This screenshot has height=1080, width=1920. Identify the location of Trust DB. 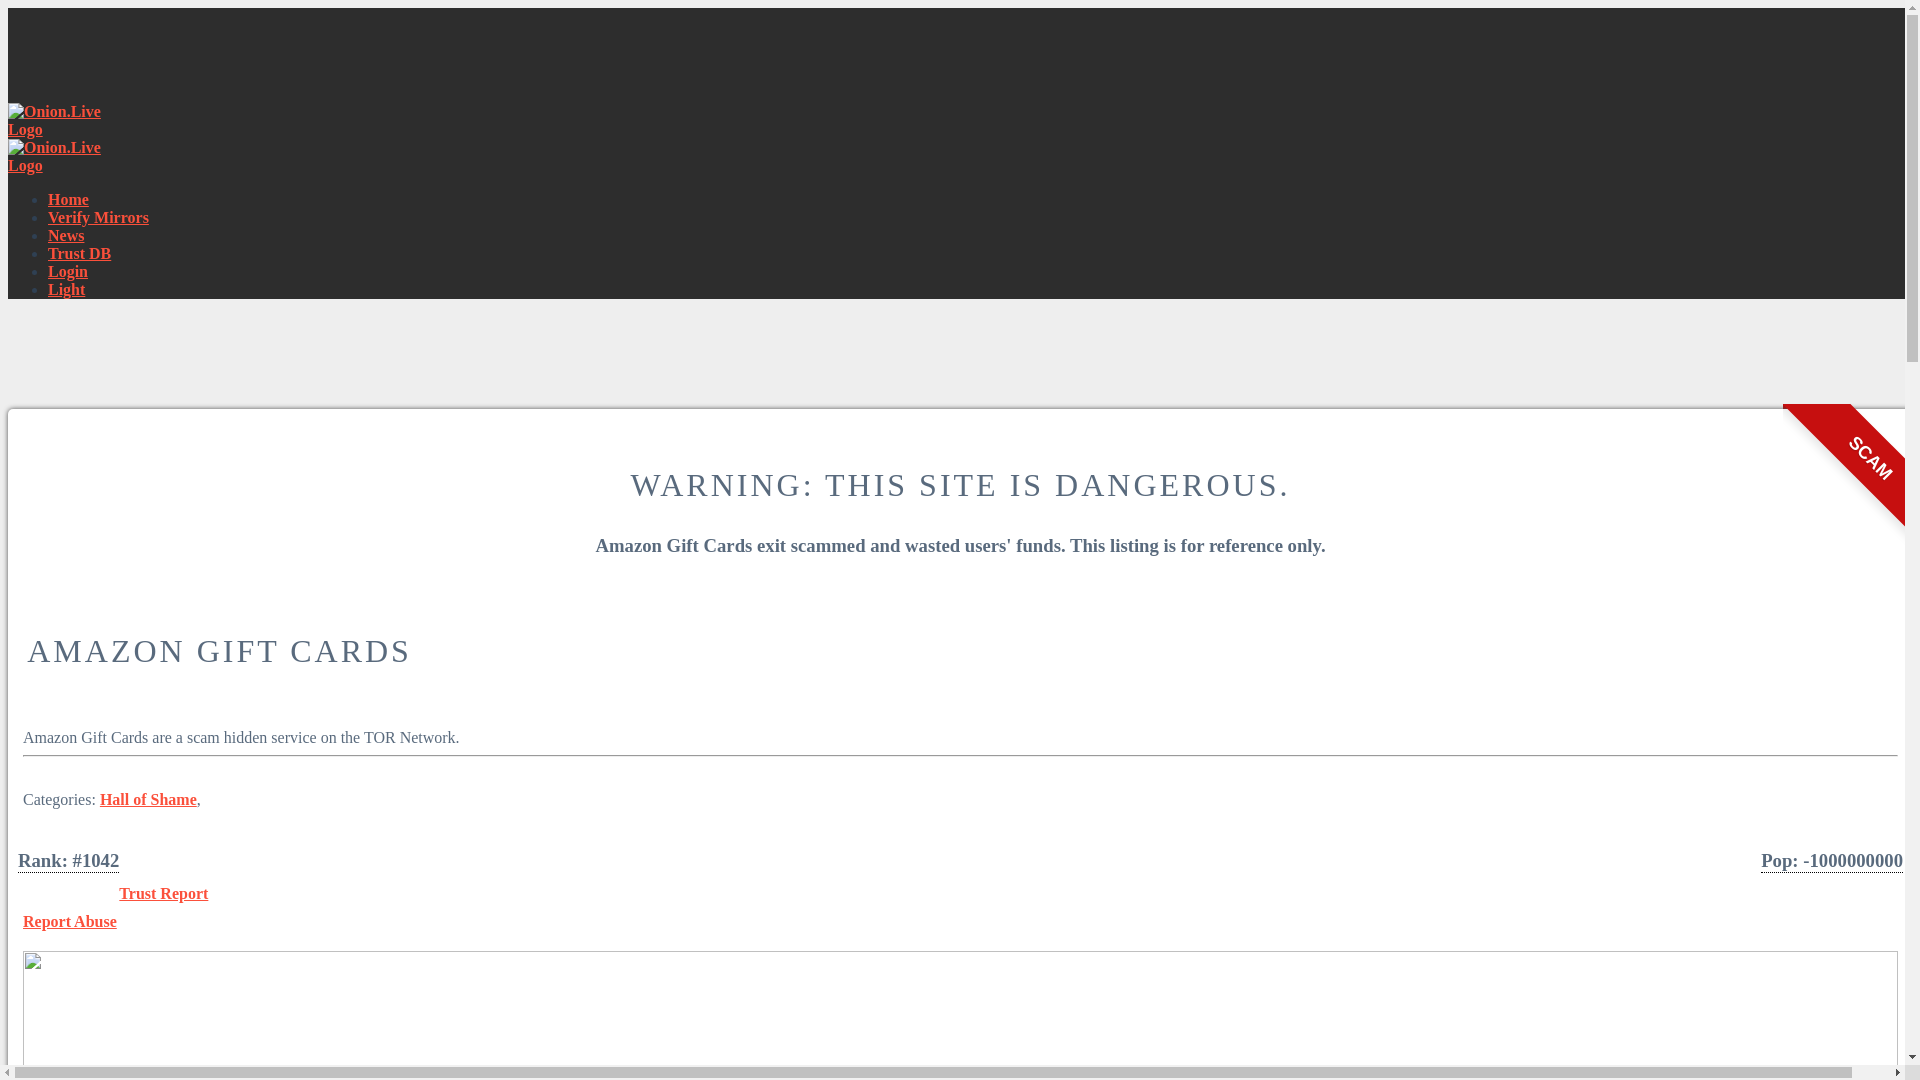
(80, 254).